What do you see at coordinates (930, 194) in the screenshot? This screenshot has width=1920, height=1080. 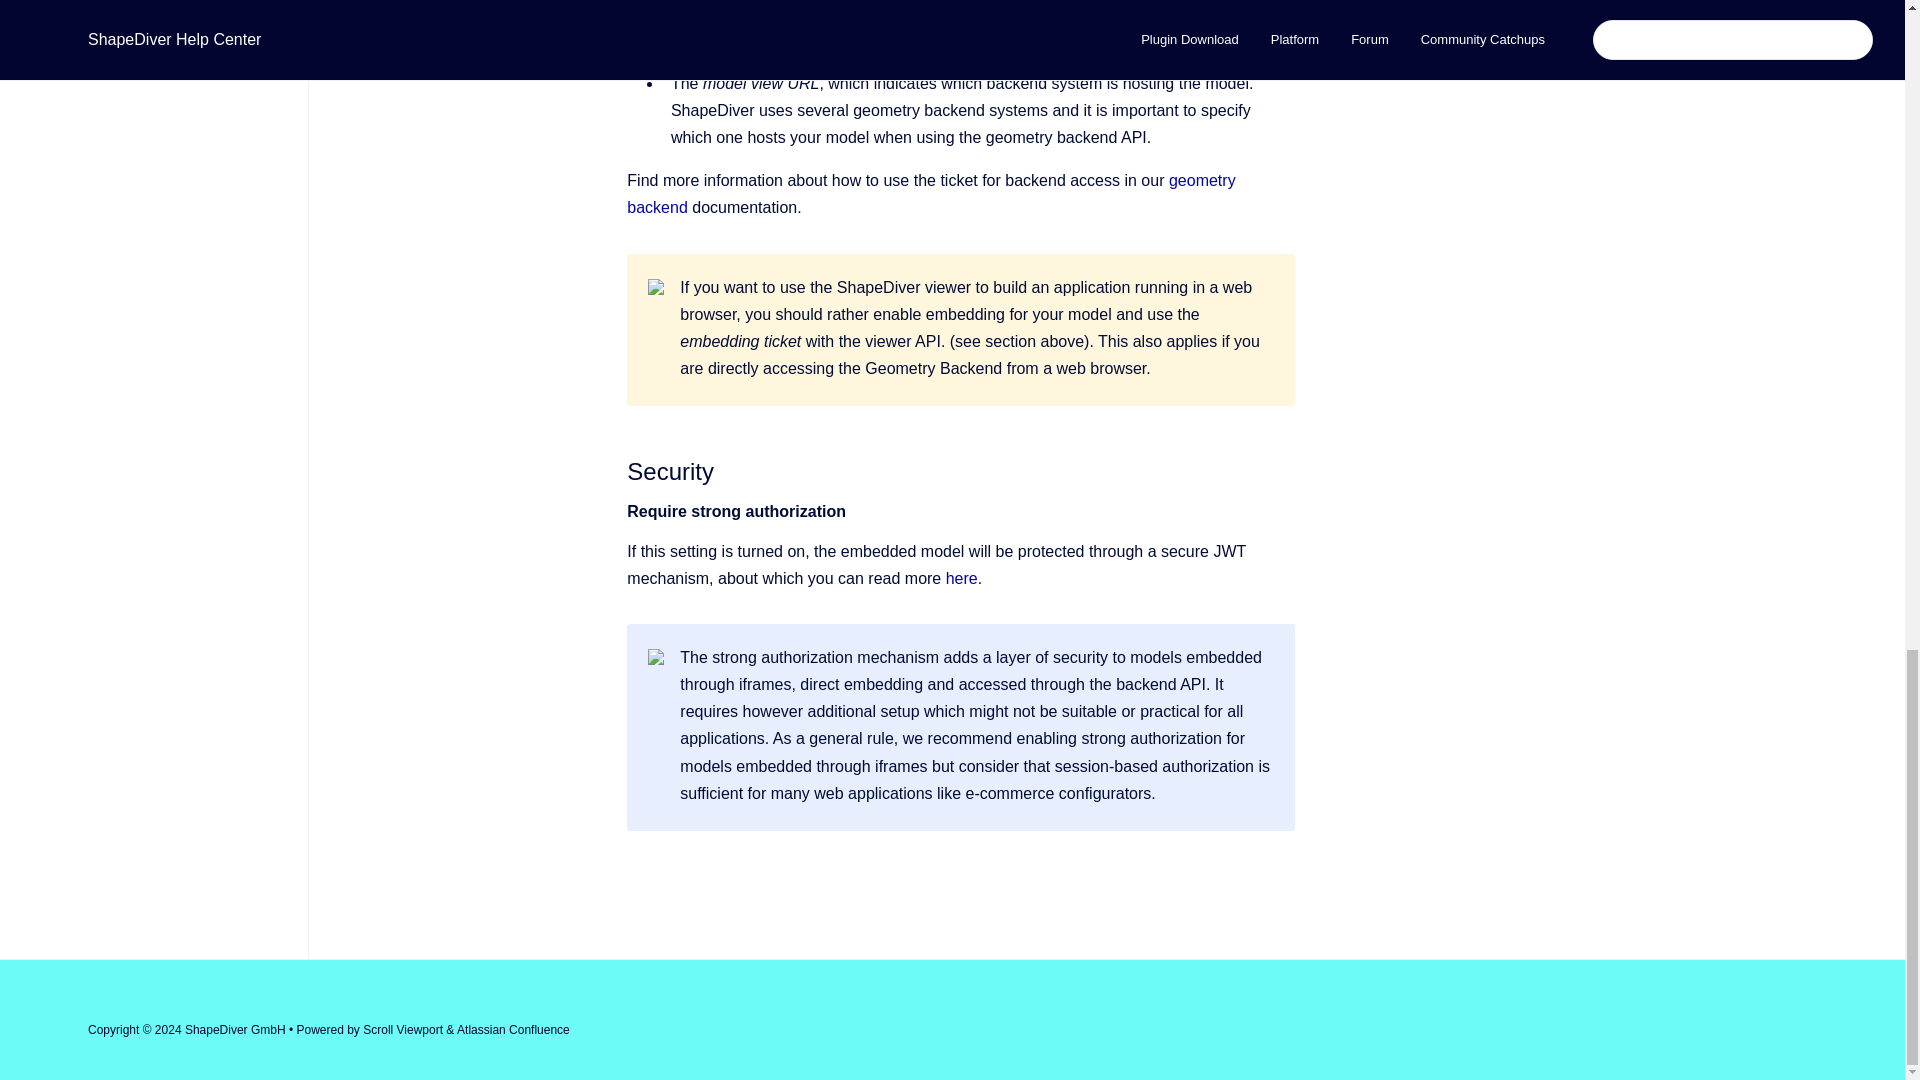 I see `geometry backend` at bounding box center [930, 194].